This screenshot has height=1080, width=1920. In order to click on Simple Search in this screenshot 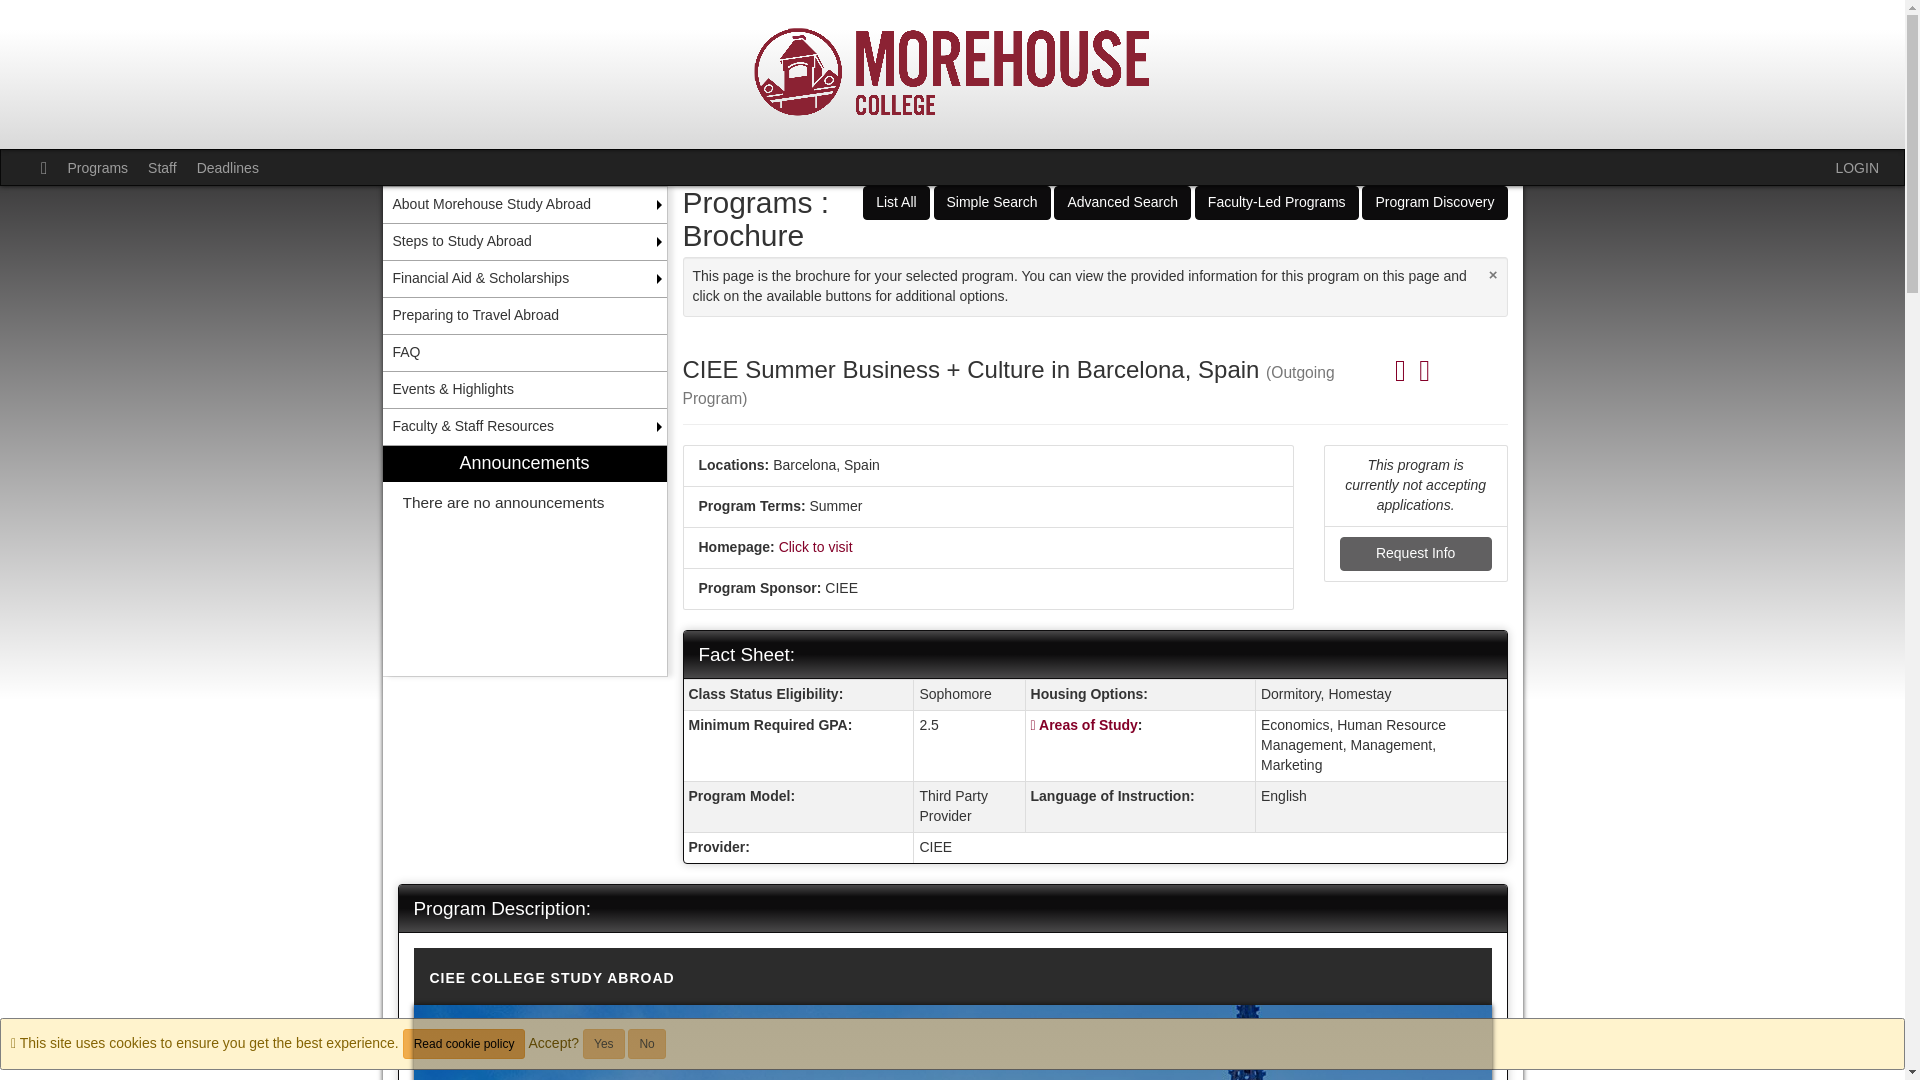, I will do `click(992, 202)`.